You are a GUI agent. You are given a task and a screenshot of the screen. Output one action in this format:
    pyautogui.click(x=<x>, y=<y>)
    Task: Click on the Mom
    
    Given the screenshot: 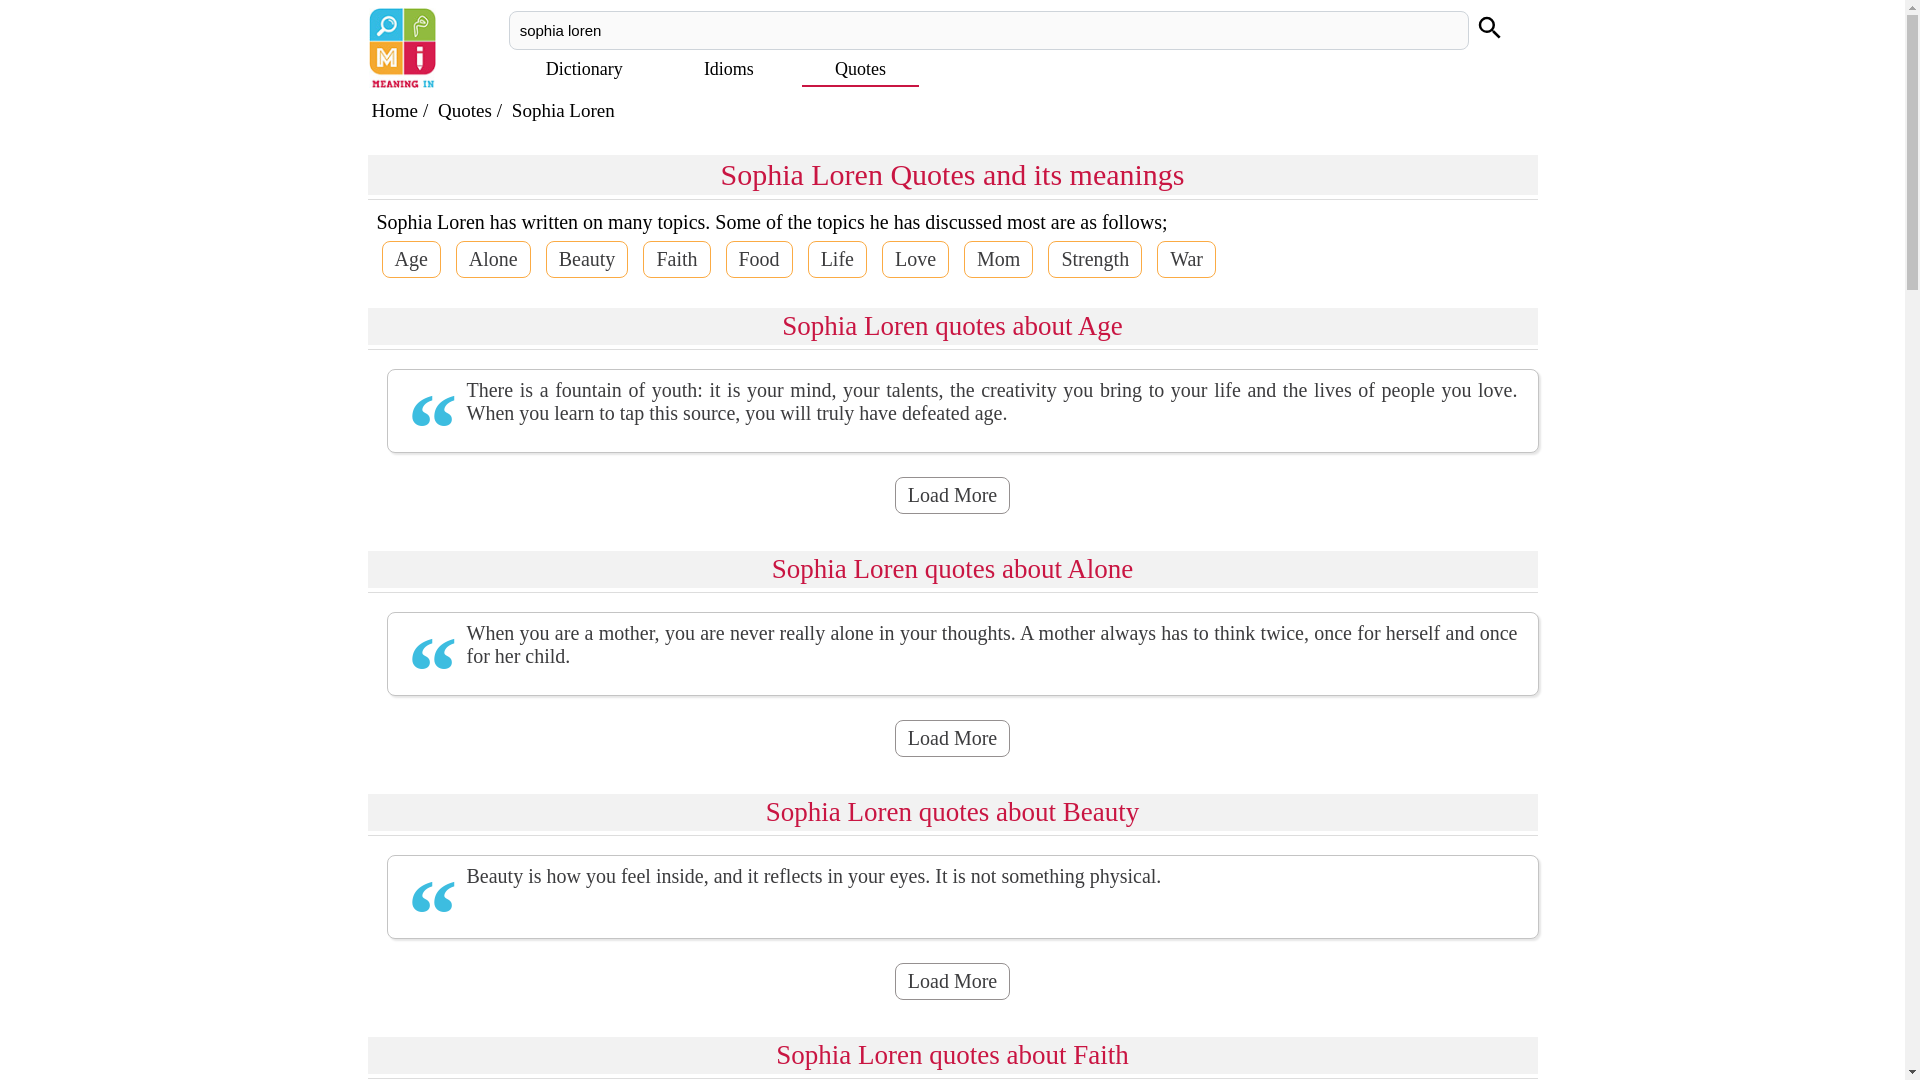 What is the action you would take?
    pyautogui.click(x=998, y=258)
    